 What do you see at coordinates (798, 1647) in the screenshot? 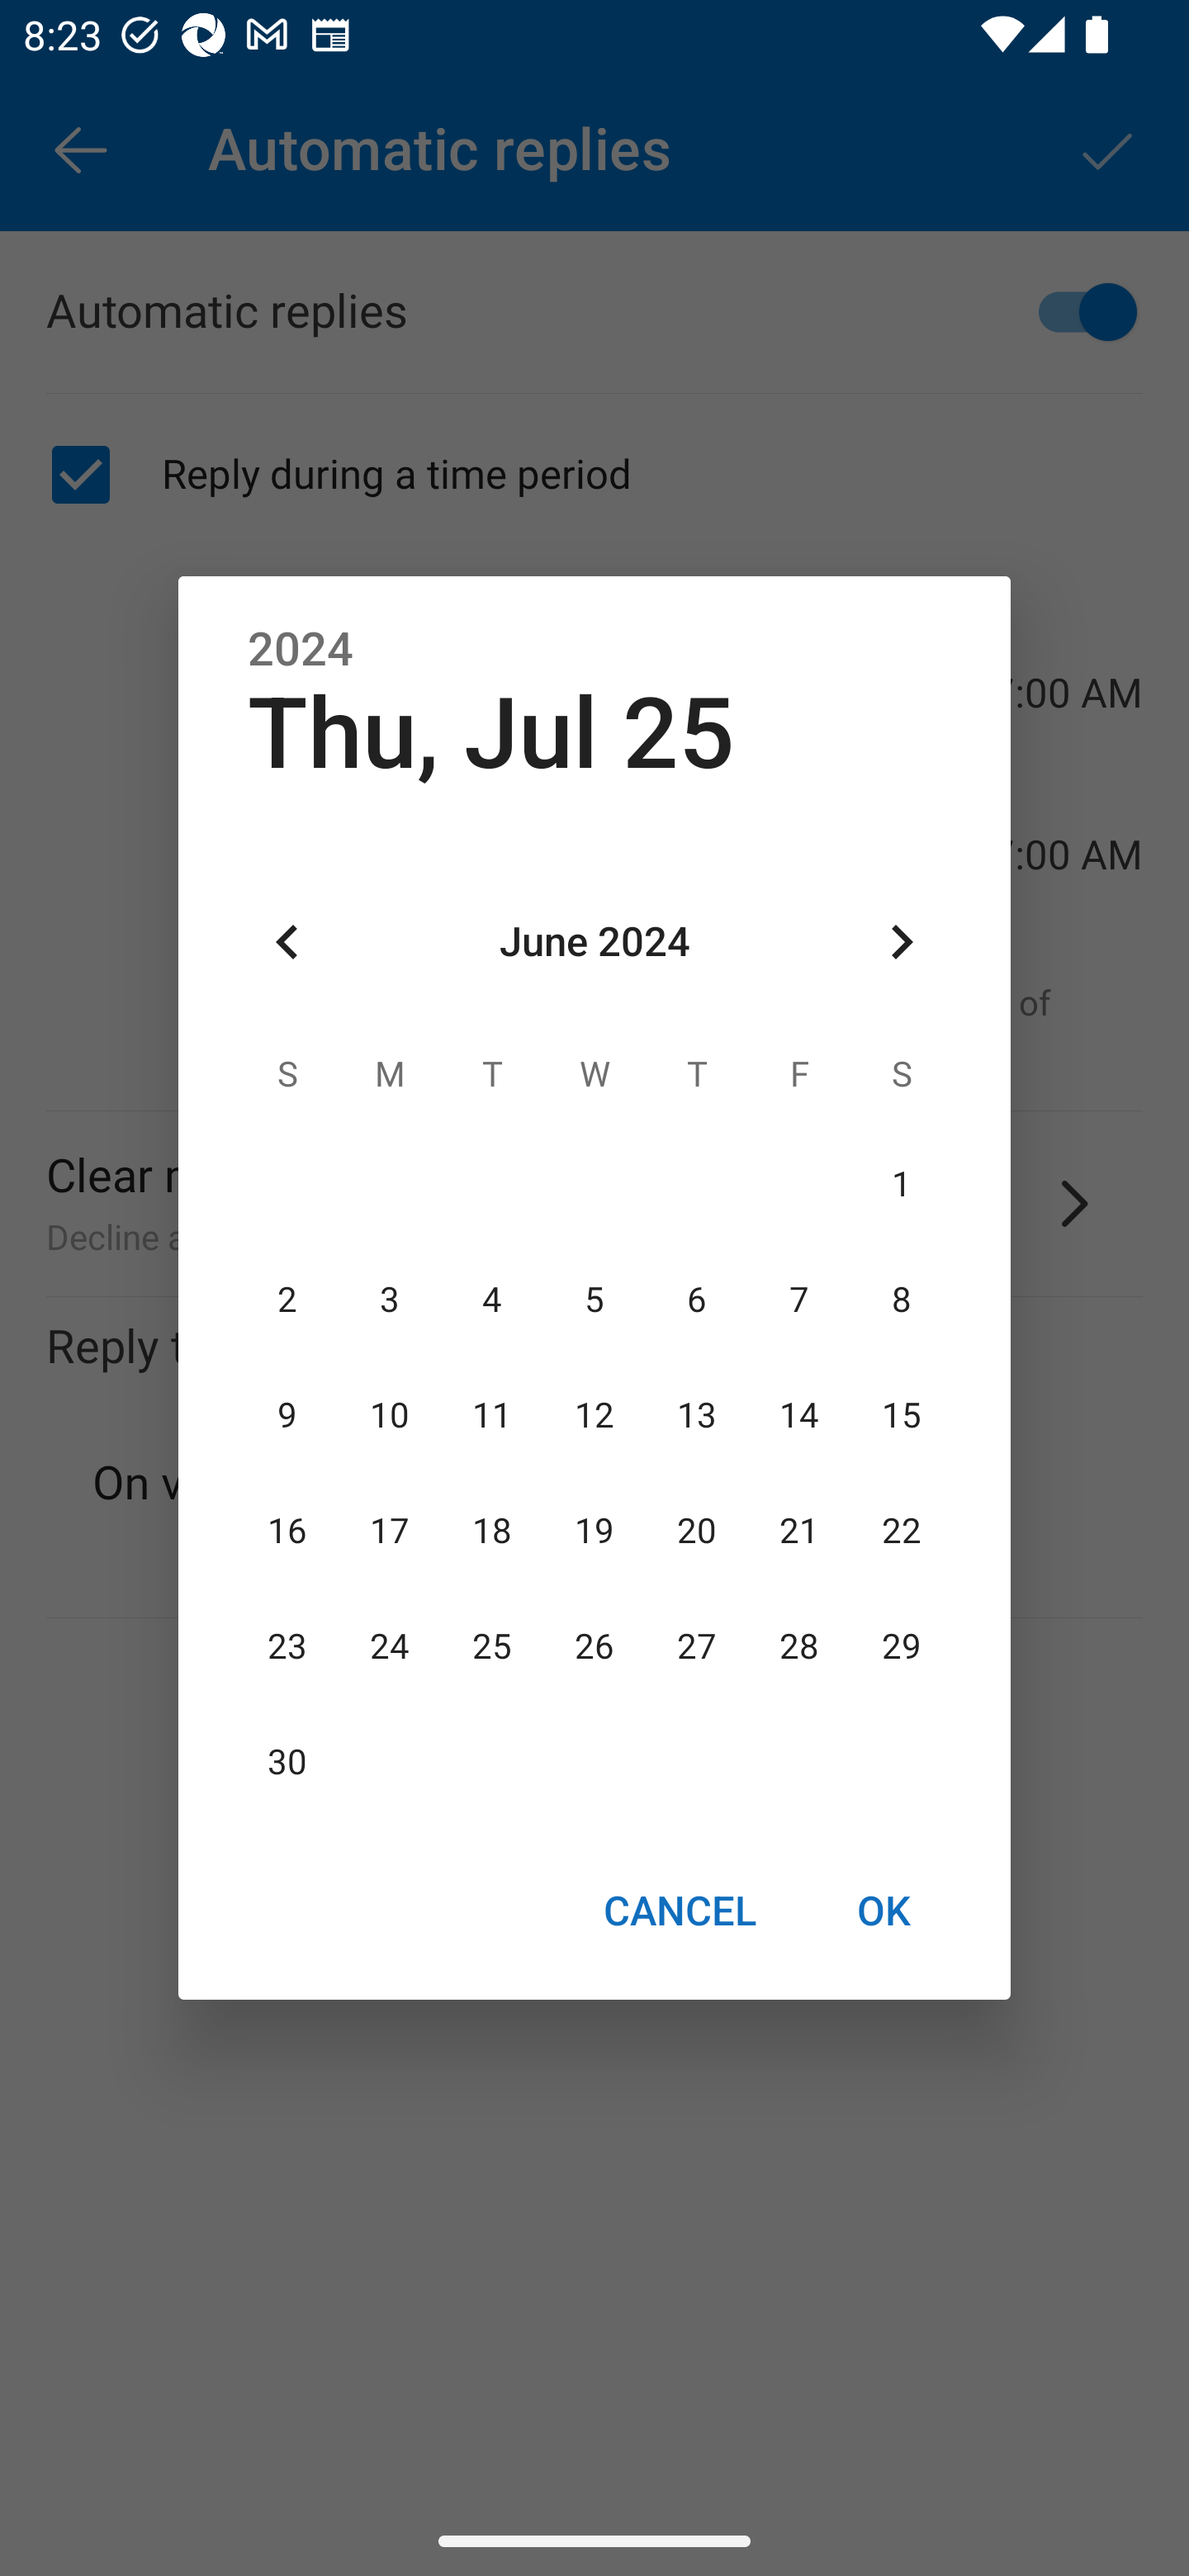
I see `28 28 June 2024` at bounding box center [798, 1647].